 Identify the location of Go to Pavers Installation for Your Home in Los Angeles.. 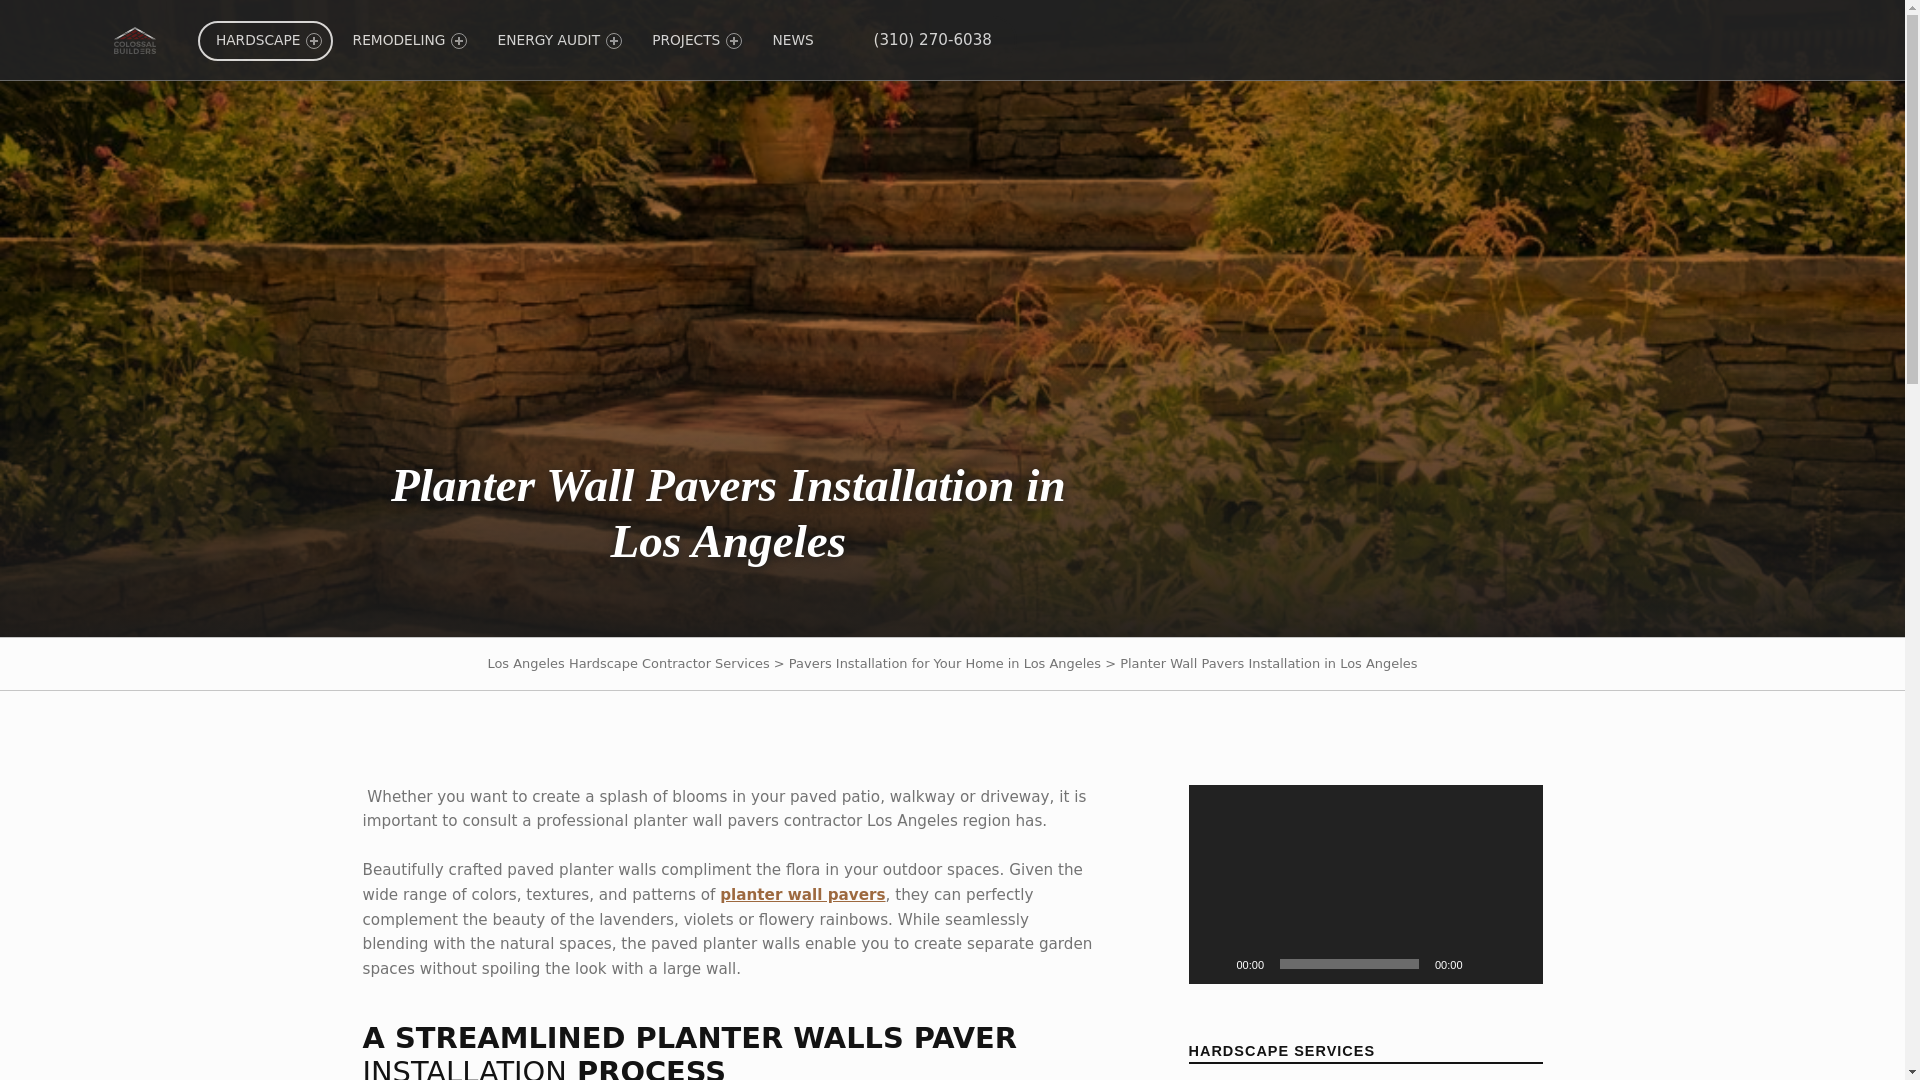
(944, 662).